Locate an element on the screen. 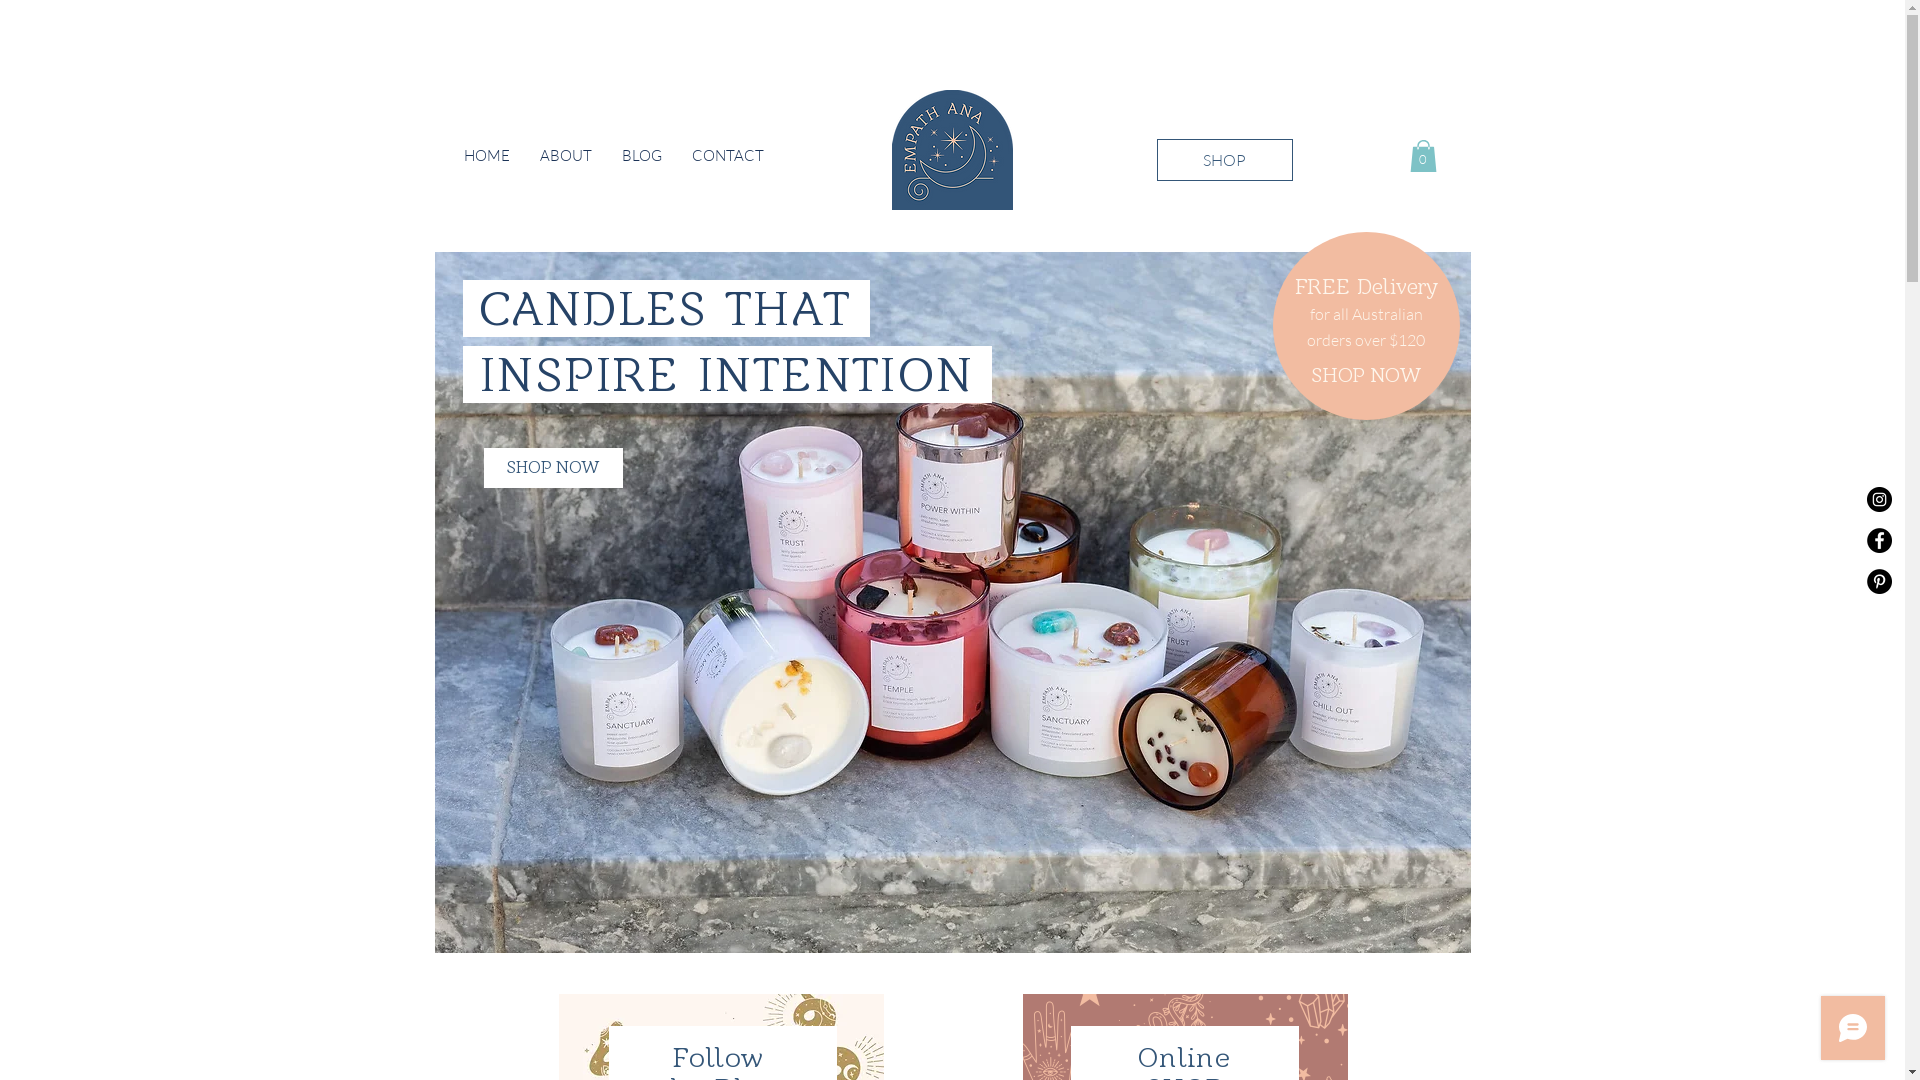  CONTACT is located at coordinates (727, 156).